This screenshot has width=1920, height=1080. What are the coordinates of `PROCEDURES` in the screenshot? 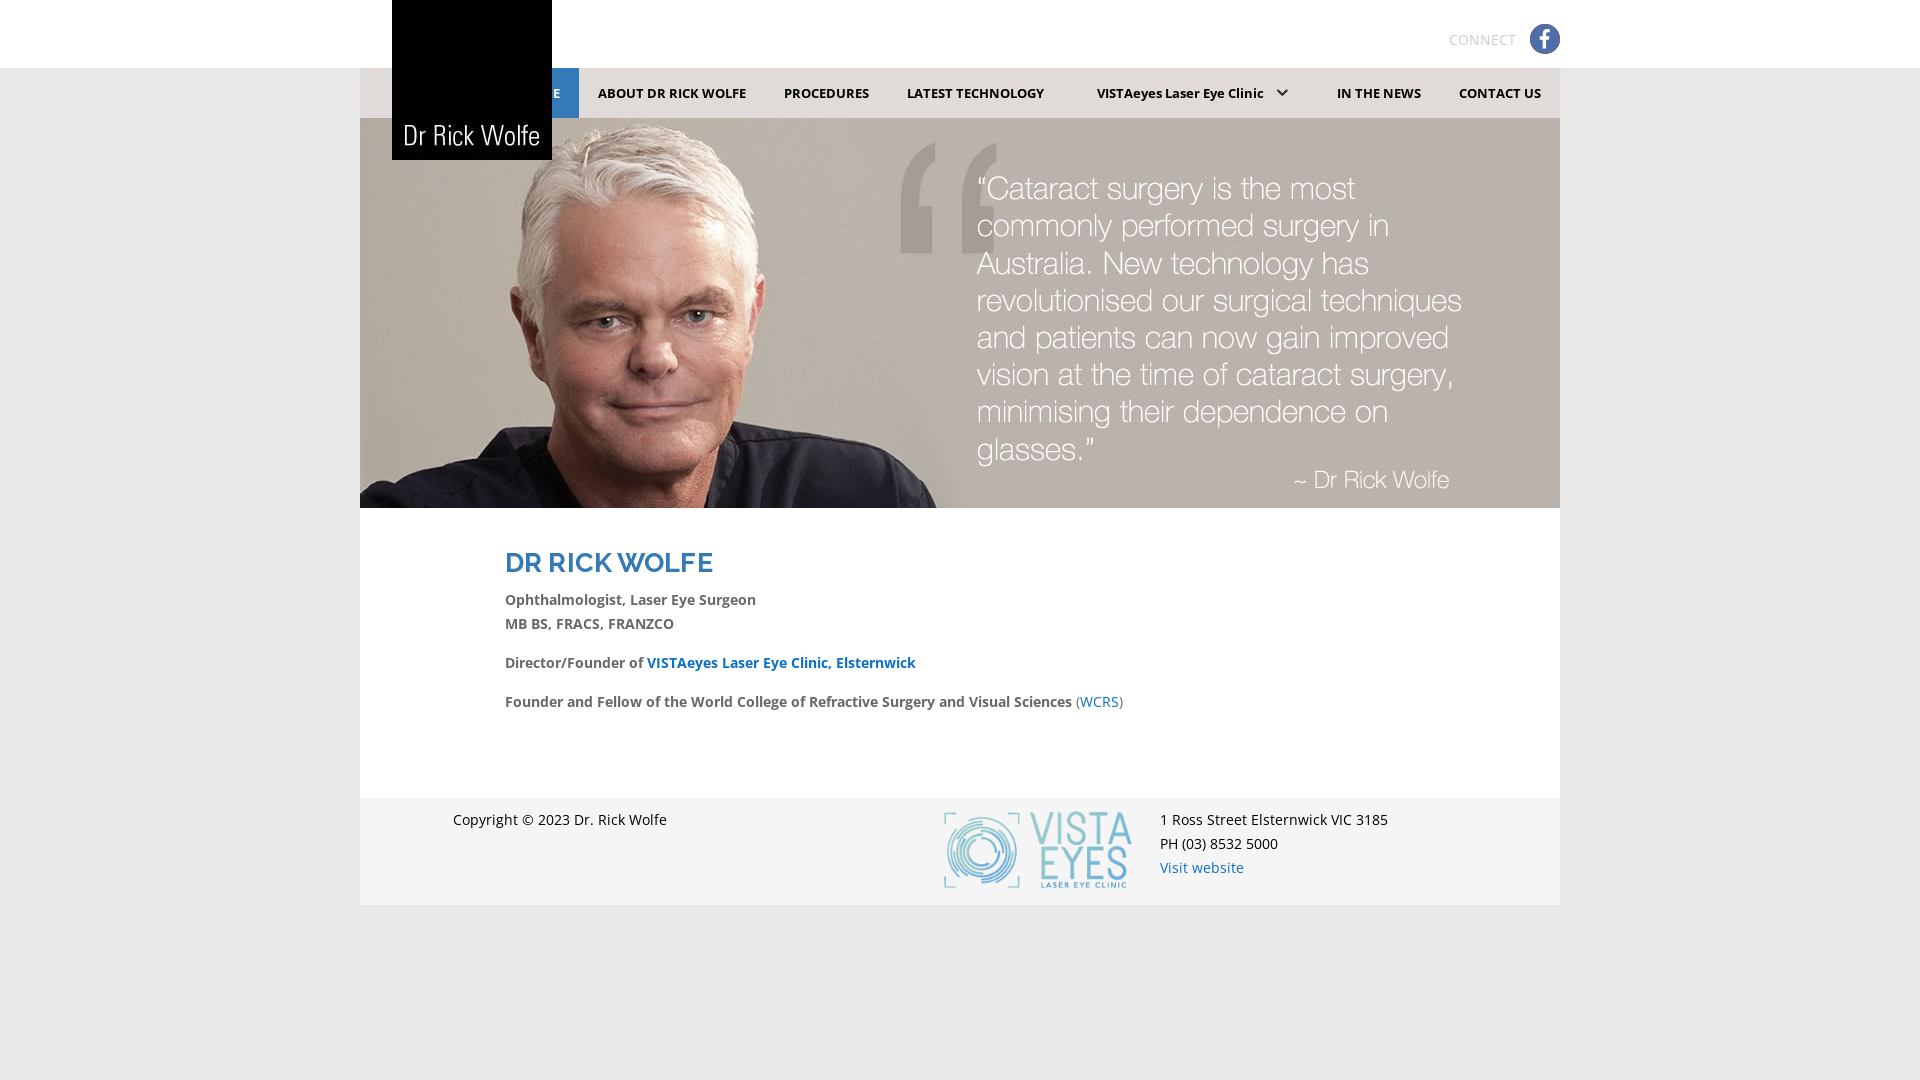 It's located at (826, 93).